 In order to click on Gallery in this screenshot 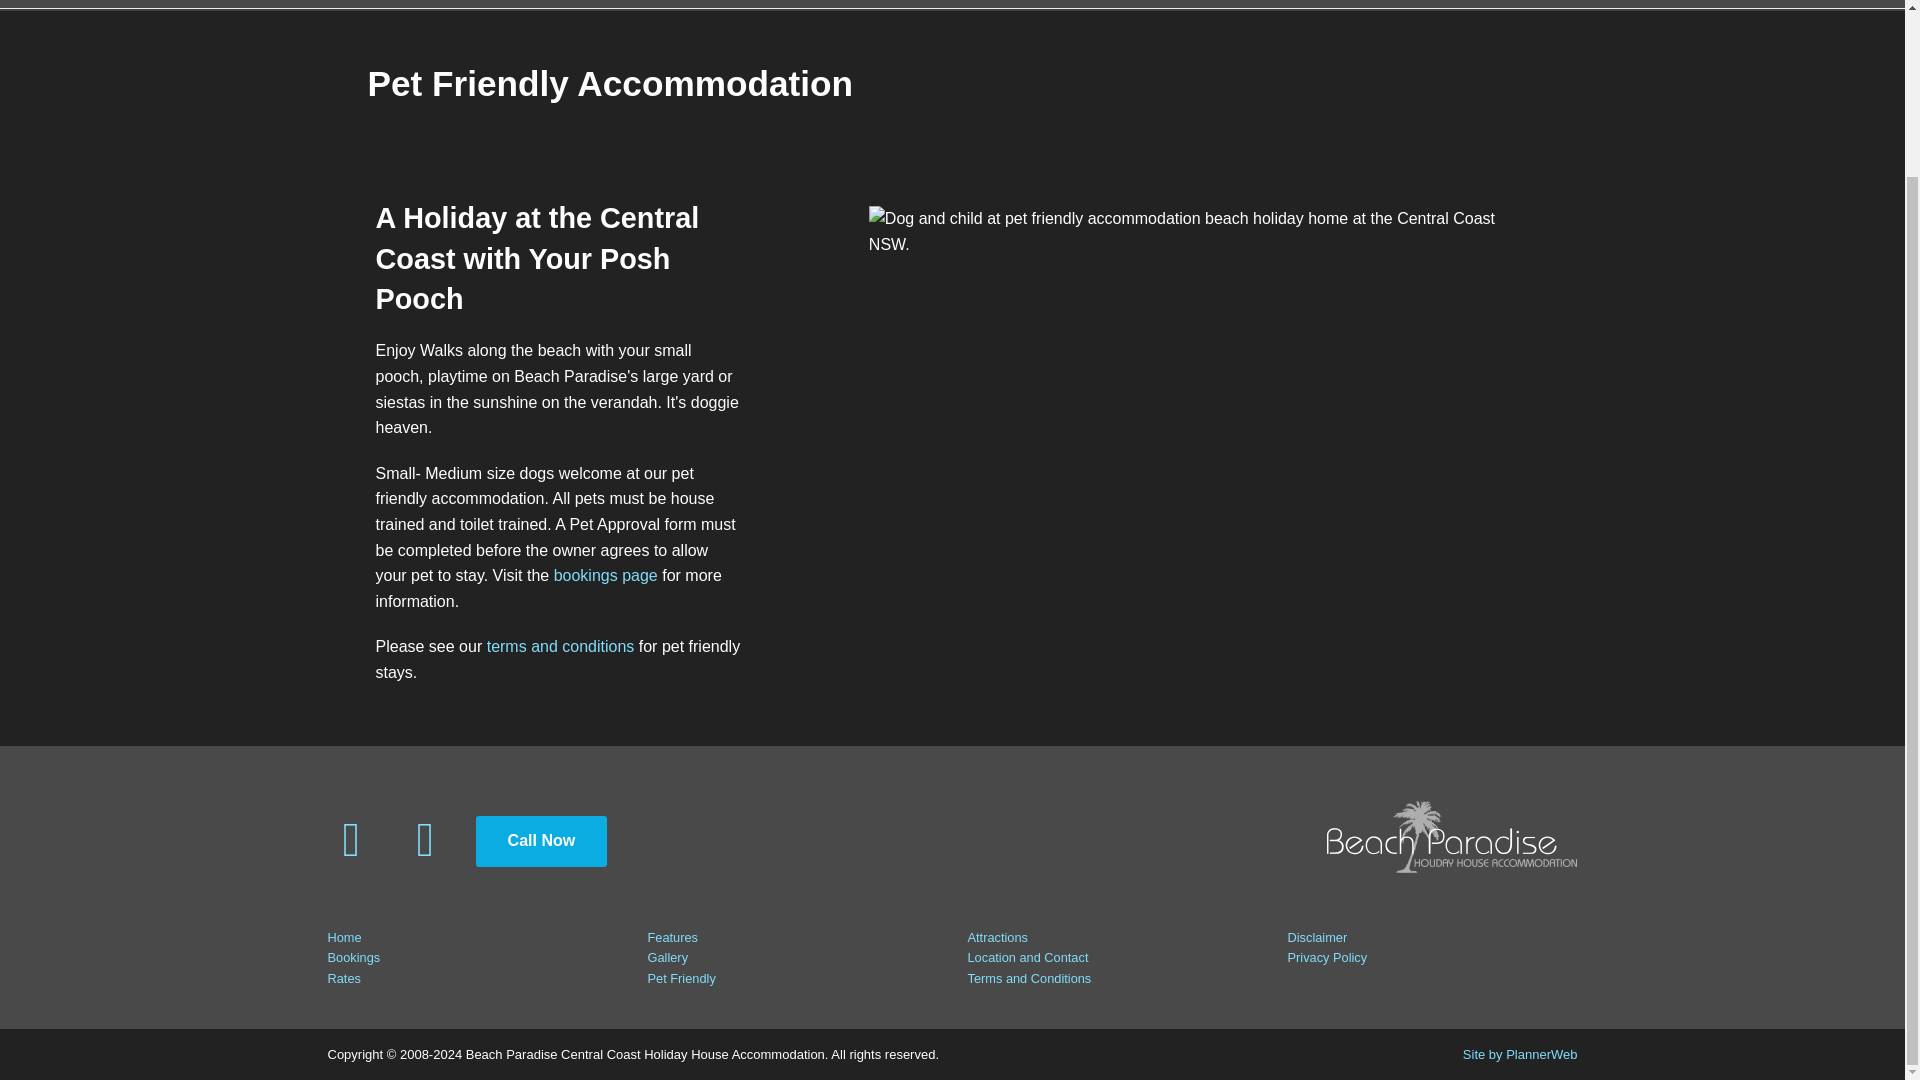, I will do `click(668, 958)`.